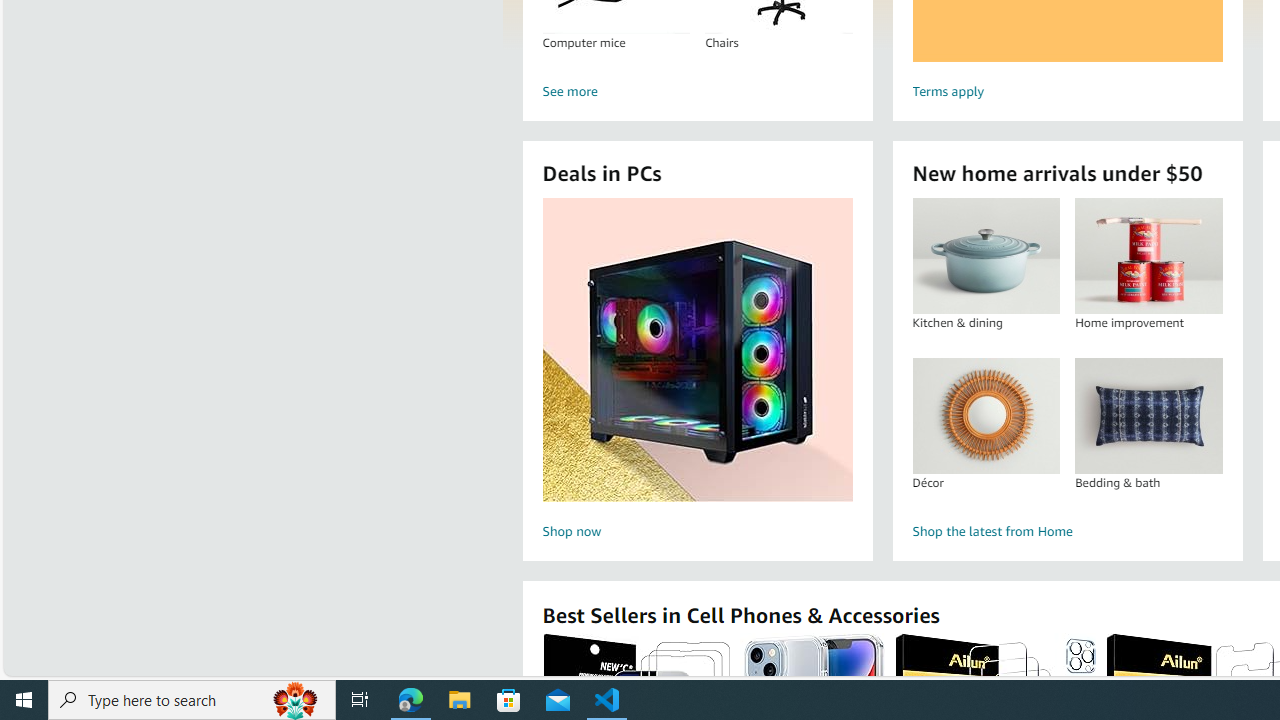  What do you see at coordinates (696, 92) in the screenshot?
I see `See more` at bounding box center [696, 92].